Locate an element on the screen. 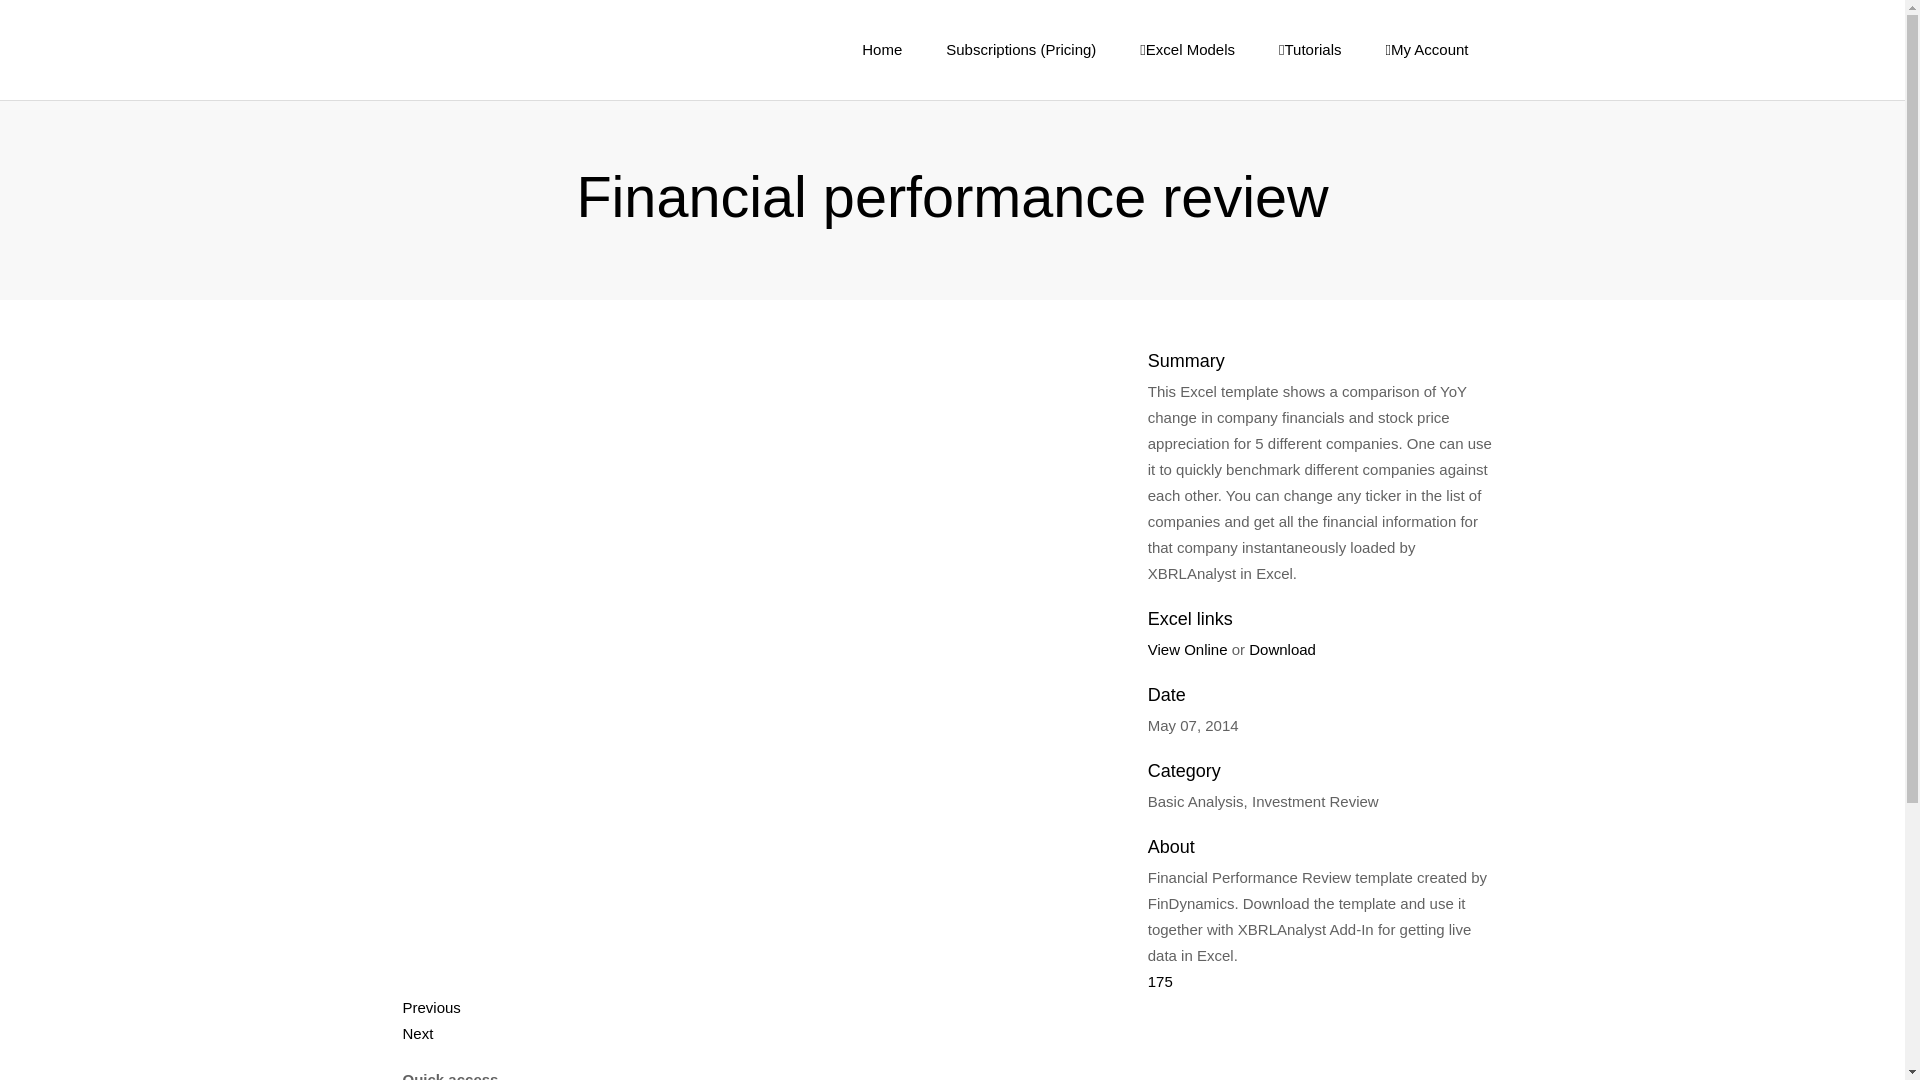 This screenshot has height=1080, width=1920. Excel Models is located at coordinates (1187, 50).